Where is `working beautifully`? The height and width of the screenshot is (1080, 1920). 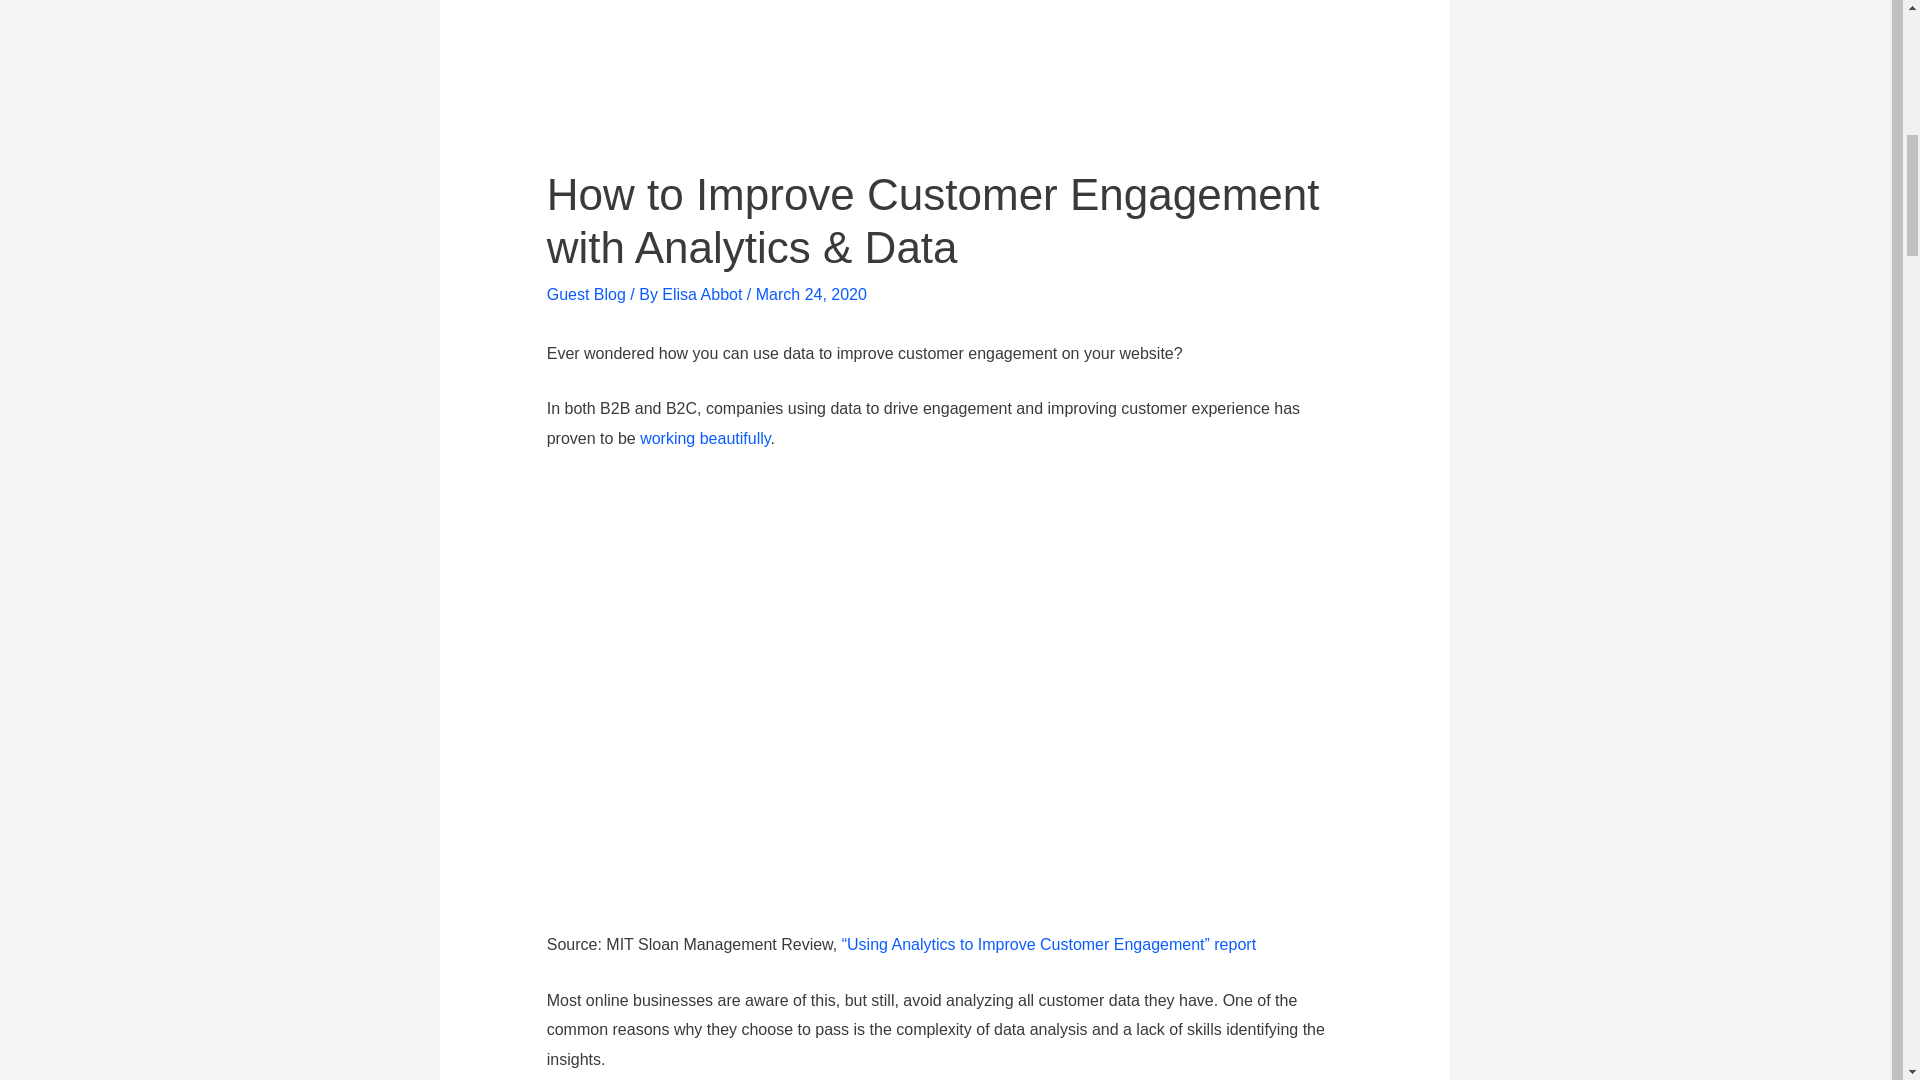 working beautifully is located at coordinates (704, 438).